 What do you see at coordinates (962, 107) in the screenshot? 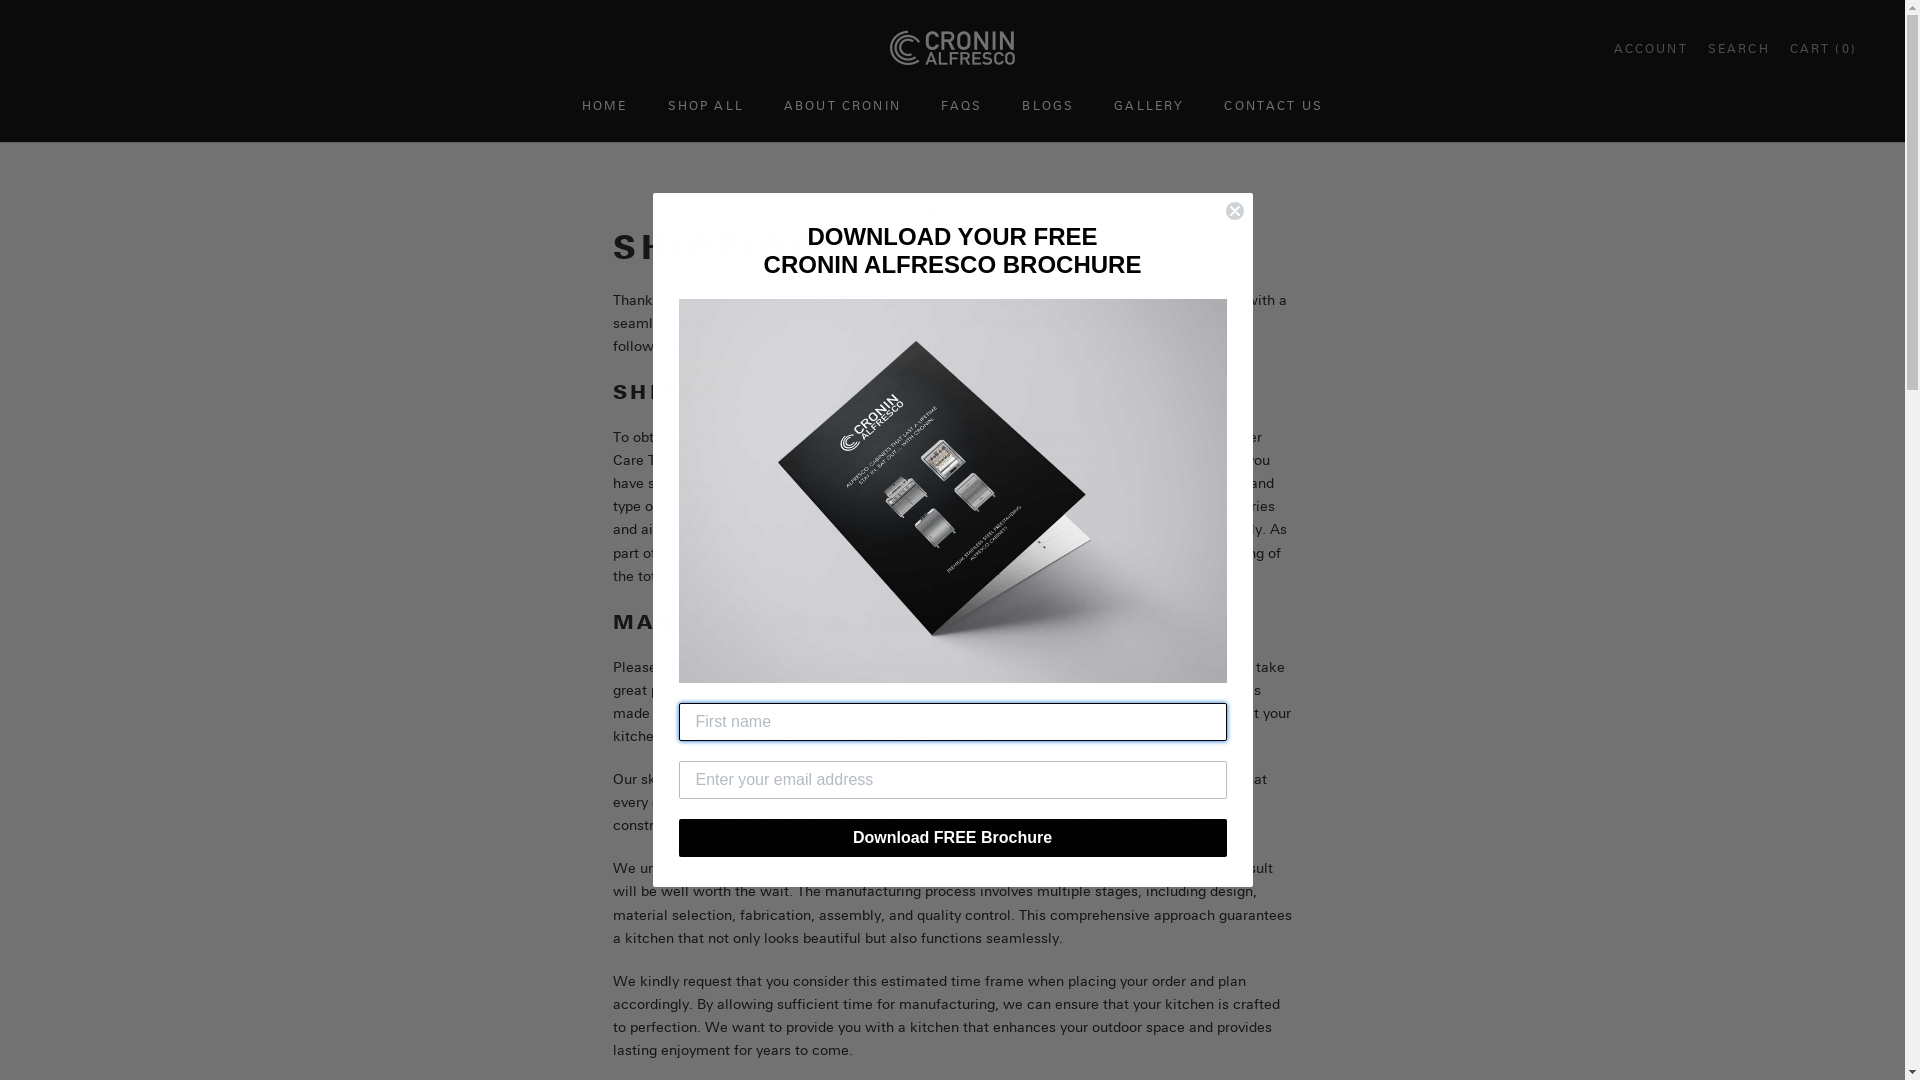
I see `FAQS` at bounding box center [962, 107].